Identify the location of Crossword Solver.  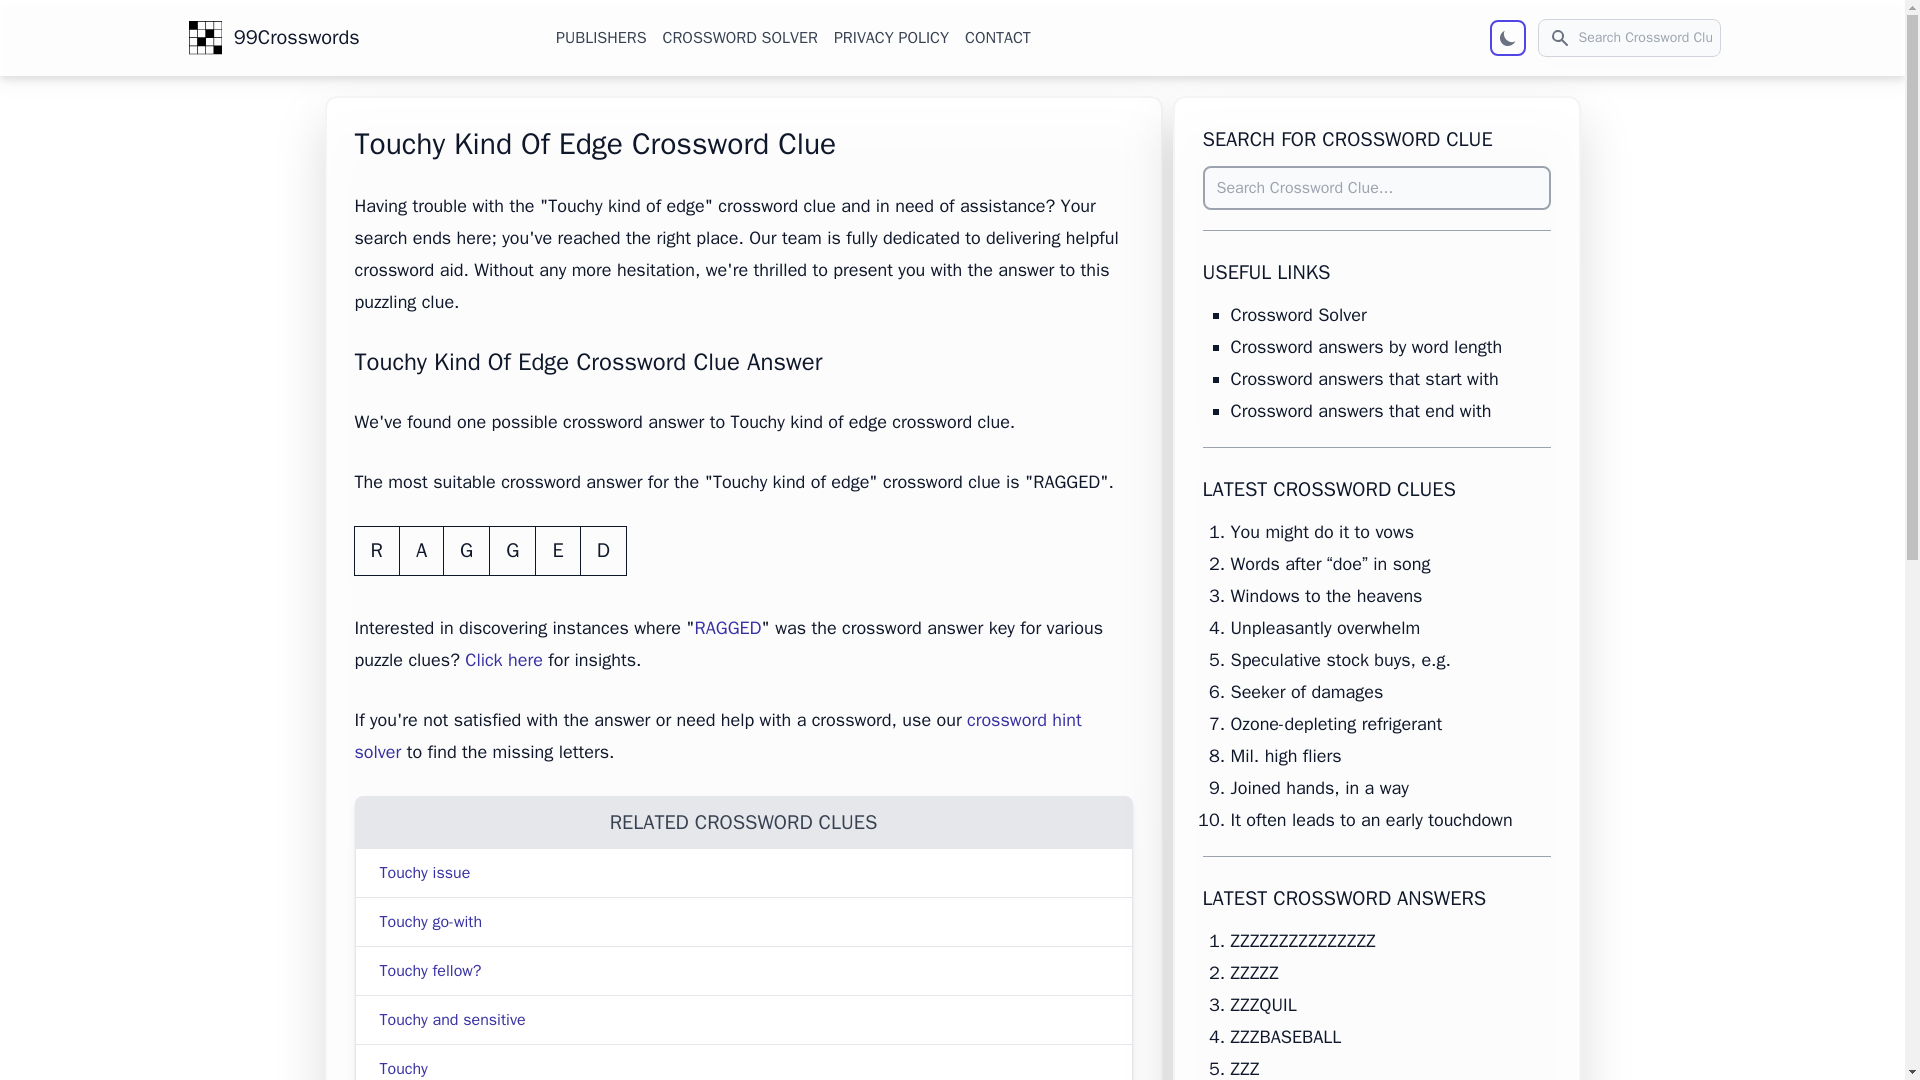
(1298, 314).